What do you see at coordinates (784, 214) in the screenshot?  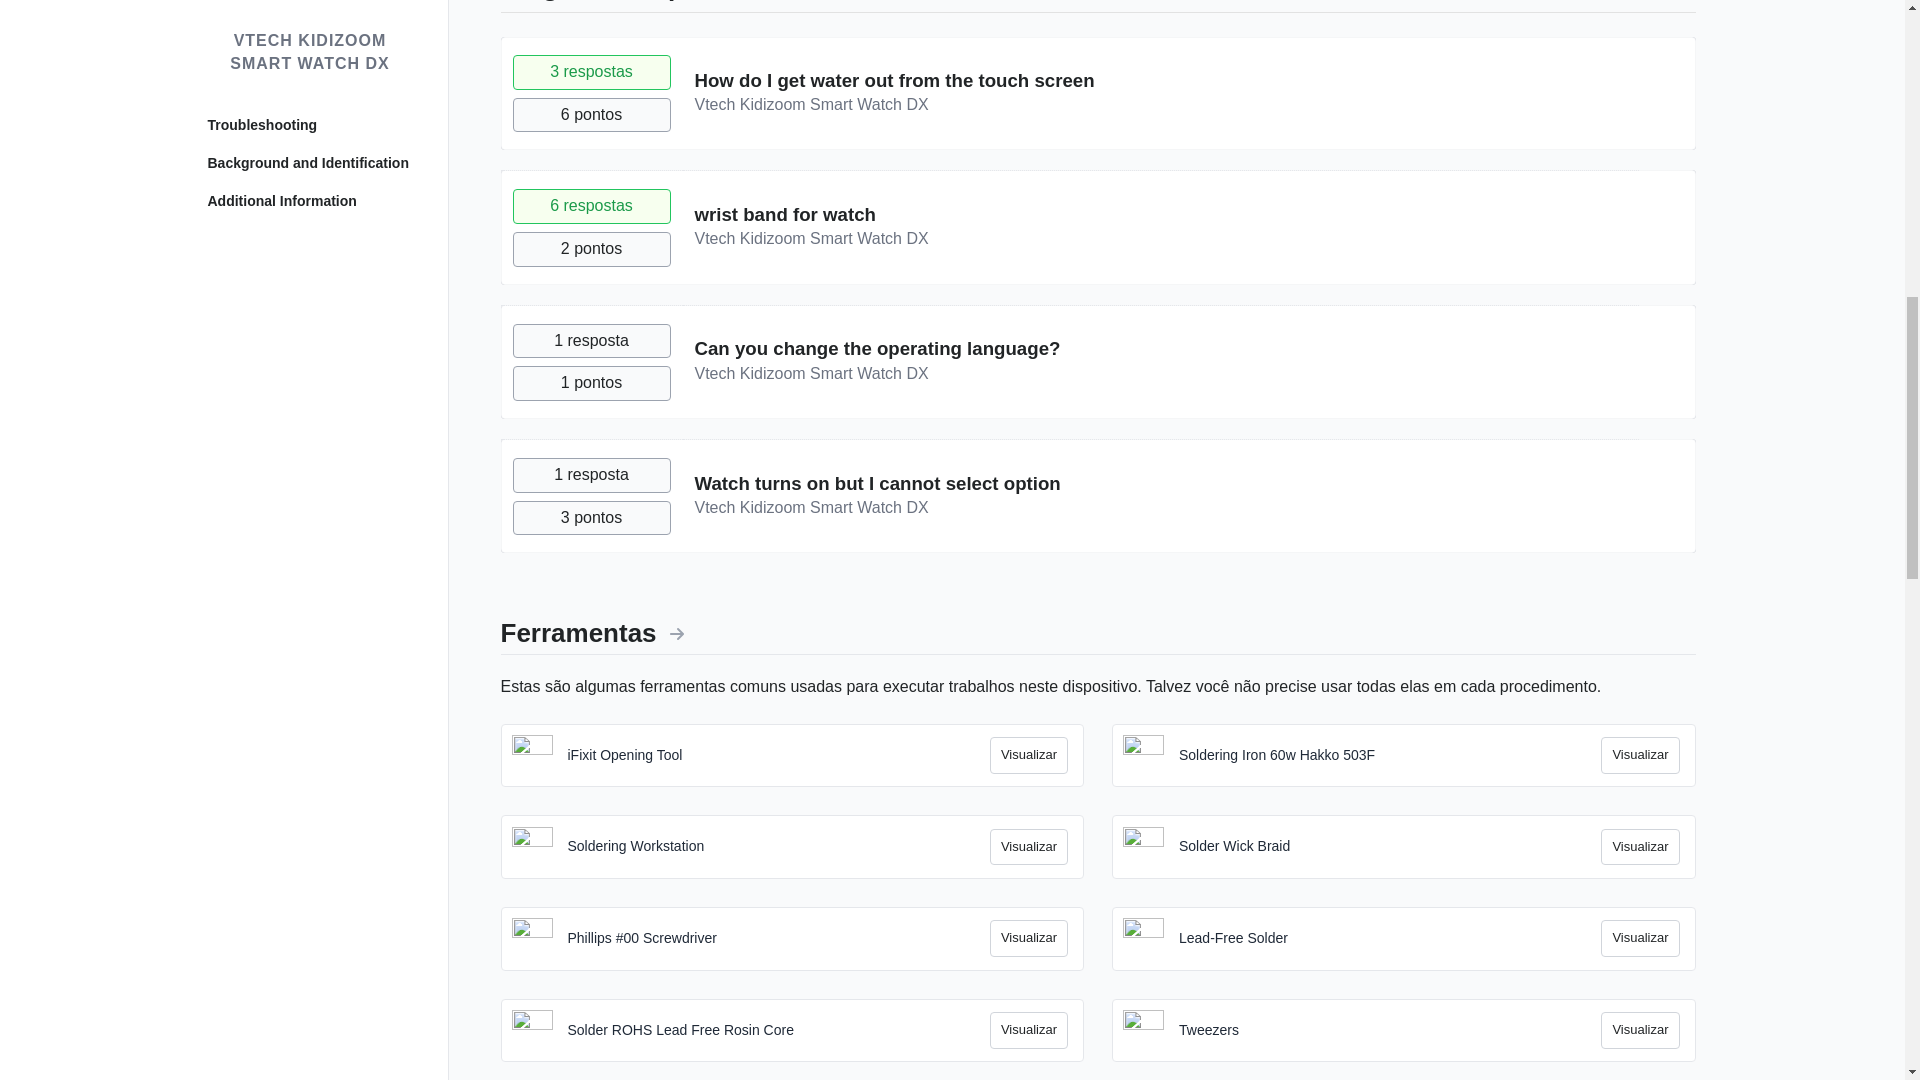 I see `wrist band for watch` at bounding box center [784, 214].